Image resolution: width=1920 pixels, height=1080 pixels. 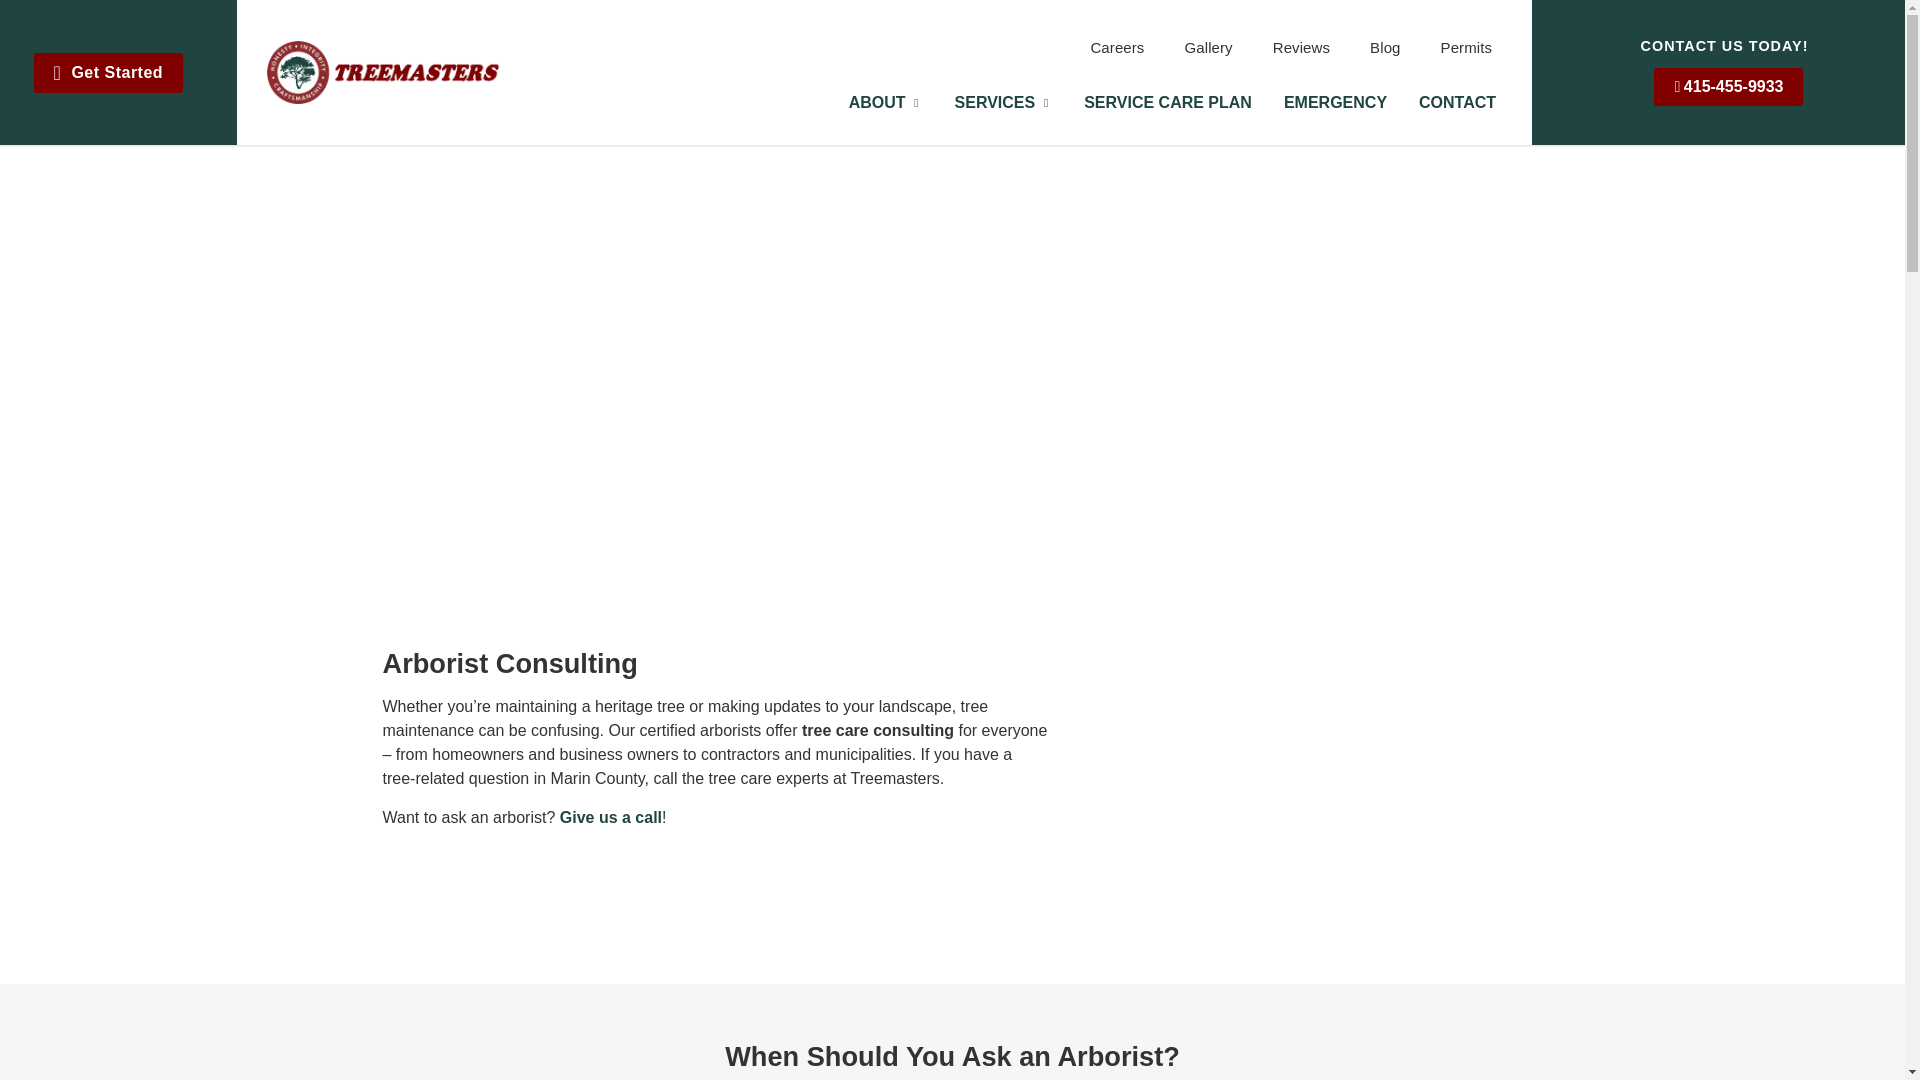 What do you see at coordinates (995, 102) in the screenshot?
I see `SERVICES` at bounding box center [995, 102].